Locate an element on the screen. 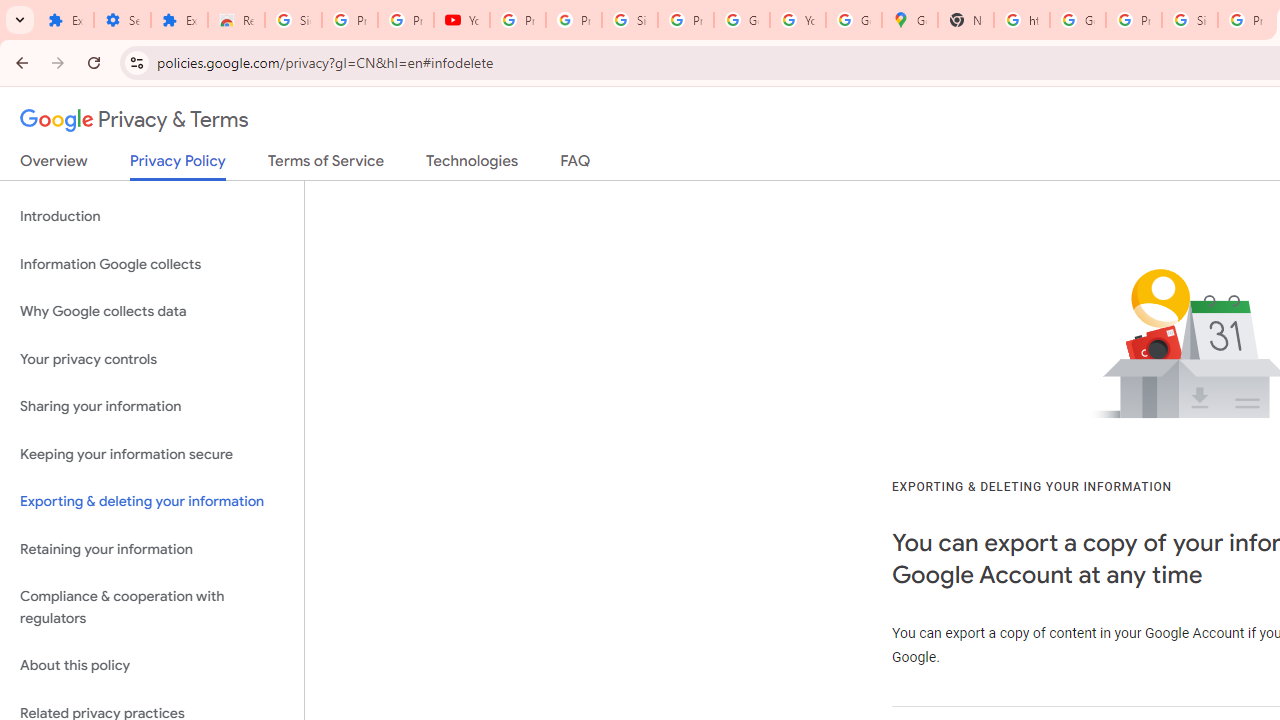  Sign in - Google Accounts is located at coordinates (294, 20).